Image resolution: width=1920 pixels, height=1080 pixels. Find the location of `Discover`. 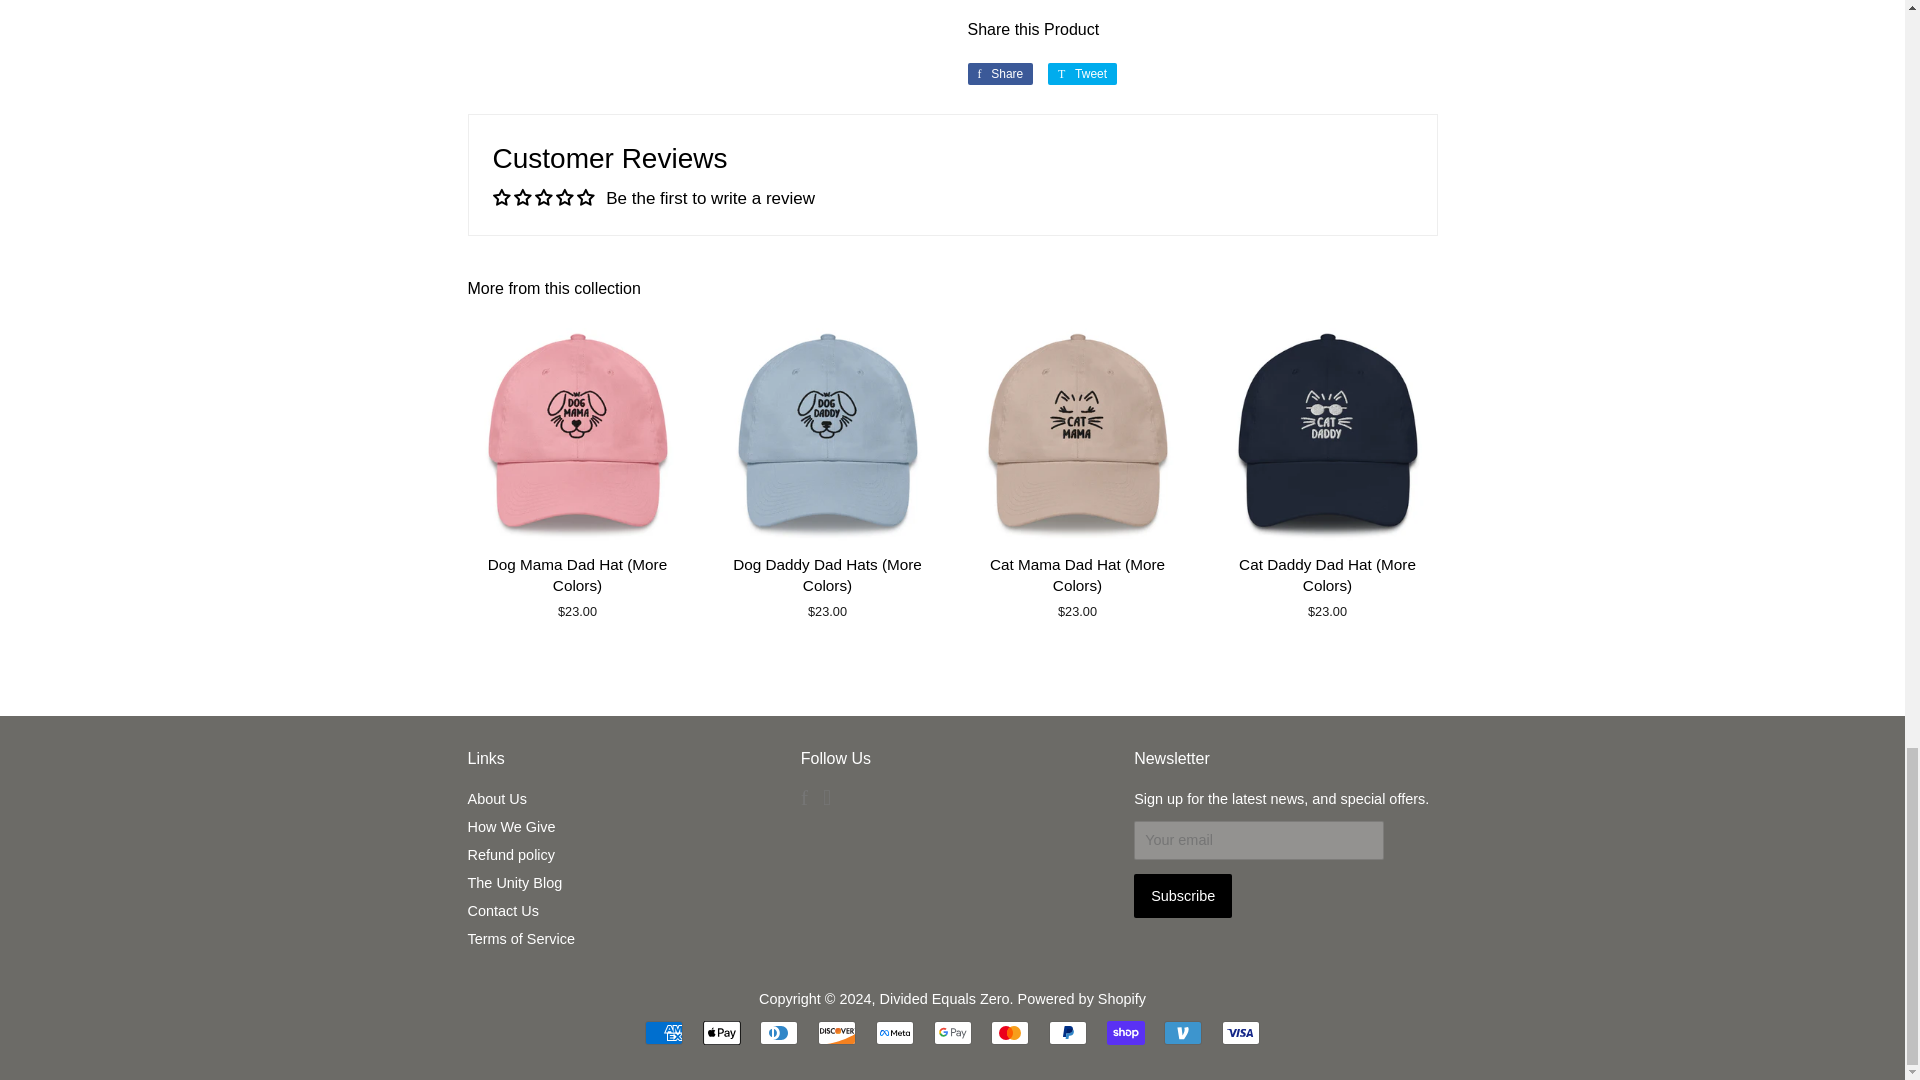

Discover is located at coordinates (836, 1032).